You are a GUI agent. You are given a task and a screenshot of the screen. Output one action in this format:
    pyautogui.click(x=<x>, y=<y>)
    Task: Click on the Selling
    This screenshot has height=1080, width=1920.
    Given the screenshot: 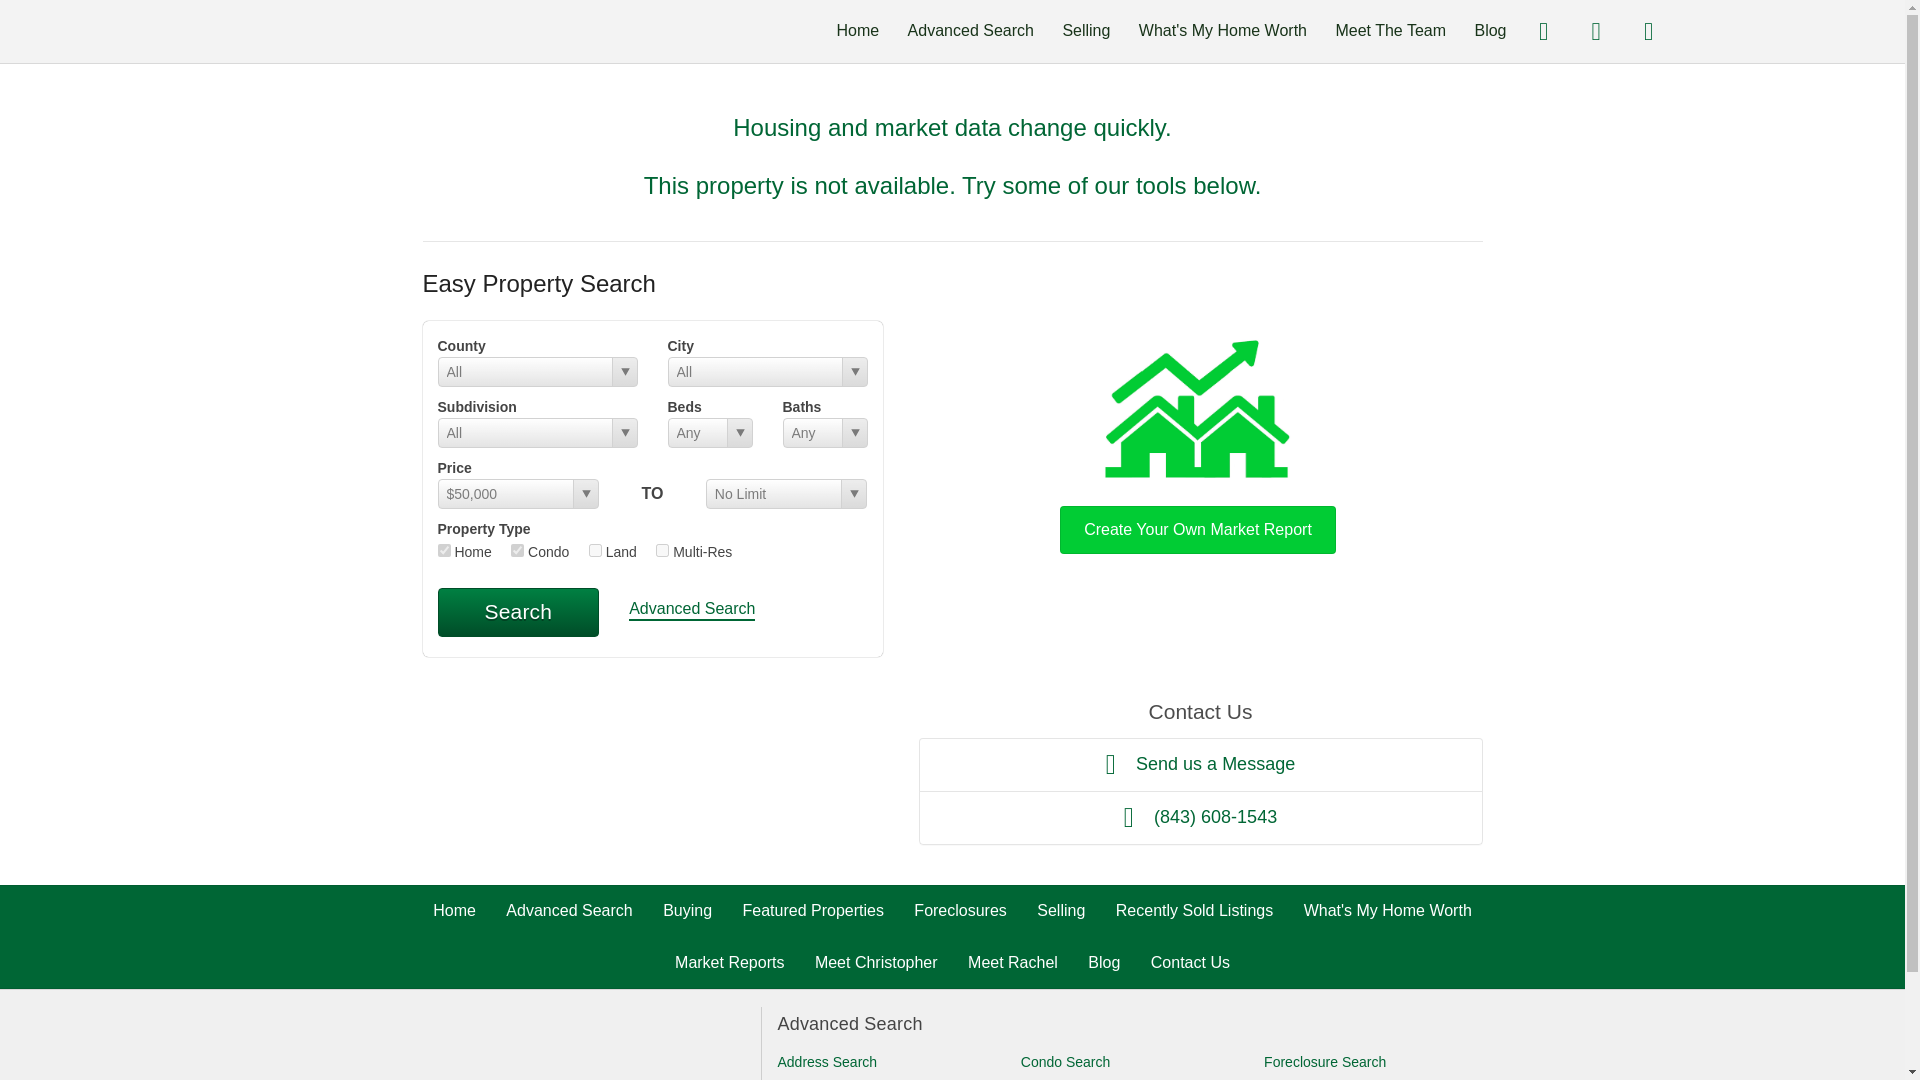 What is the action you would take?
    pyautogui.click(x=1060, y=910)
    